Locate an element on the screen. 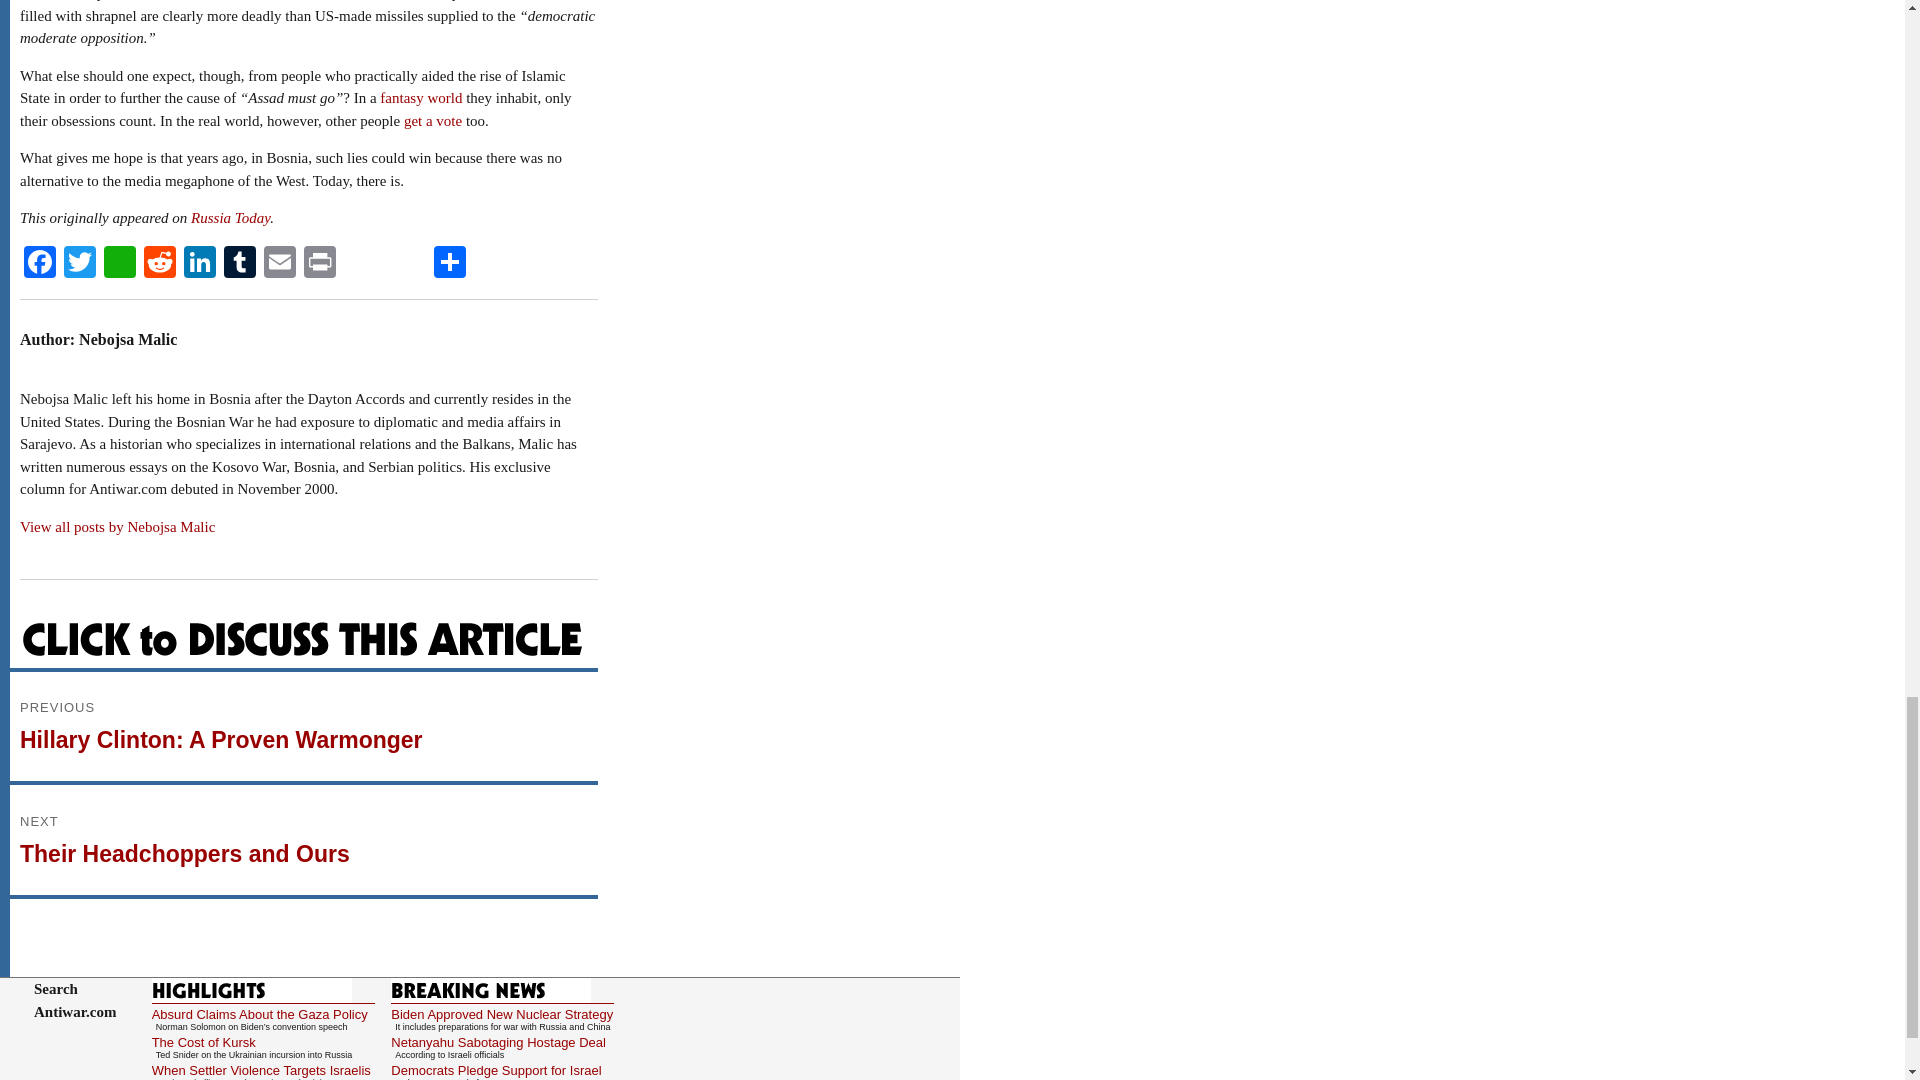 This screenshot has height=1080, width=1920. Russia Today is located at coordinates (230, 217).